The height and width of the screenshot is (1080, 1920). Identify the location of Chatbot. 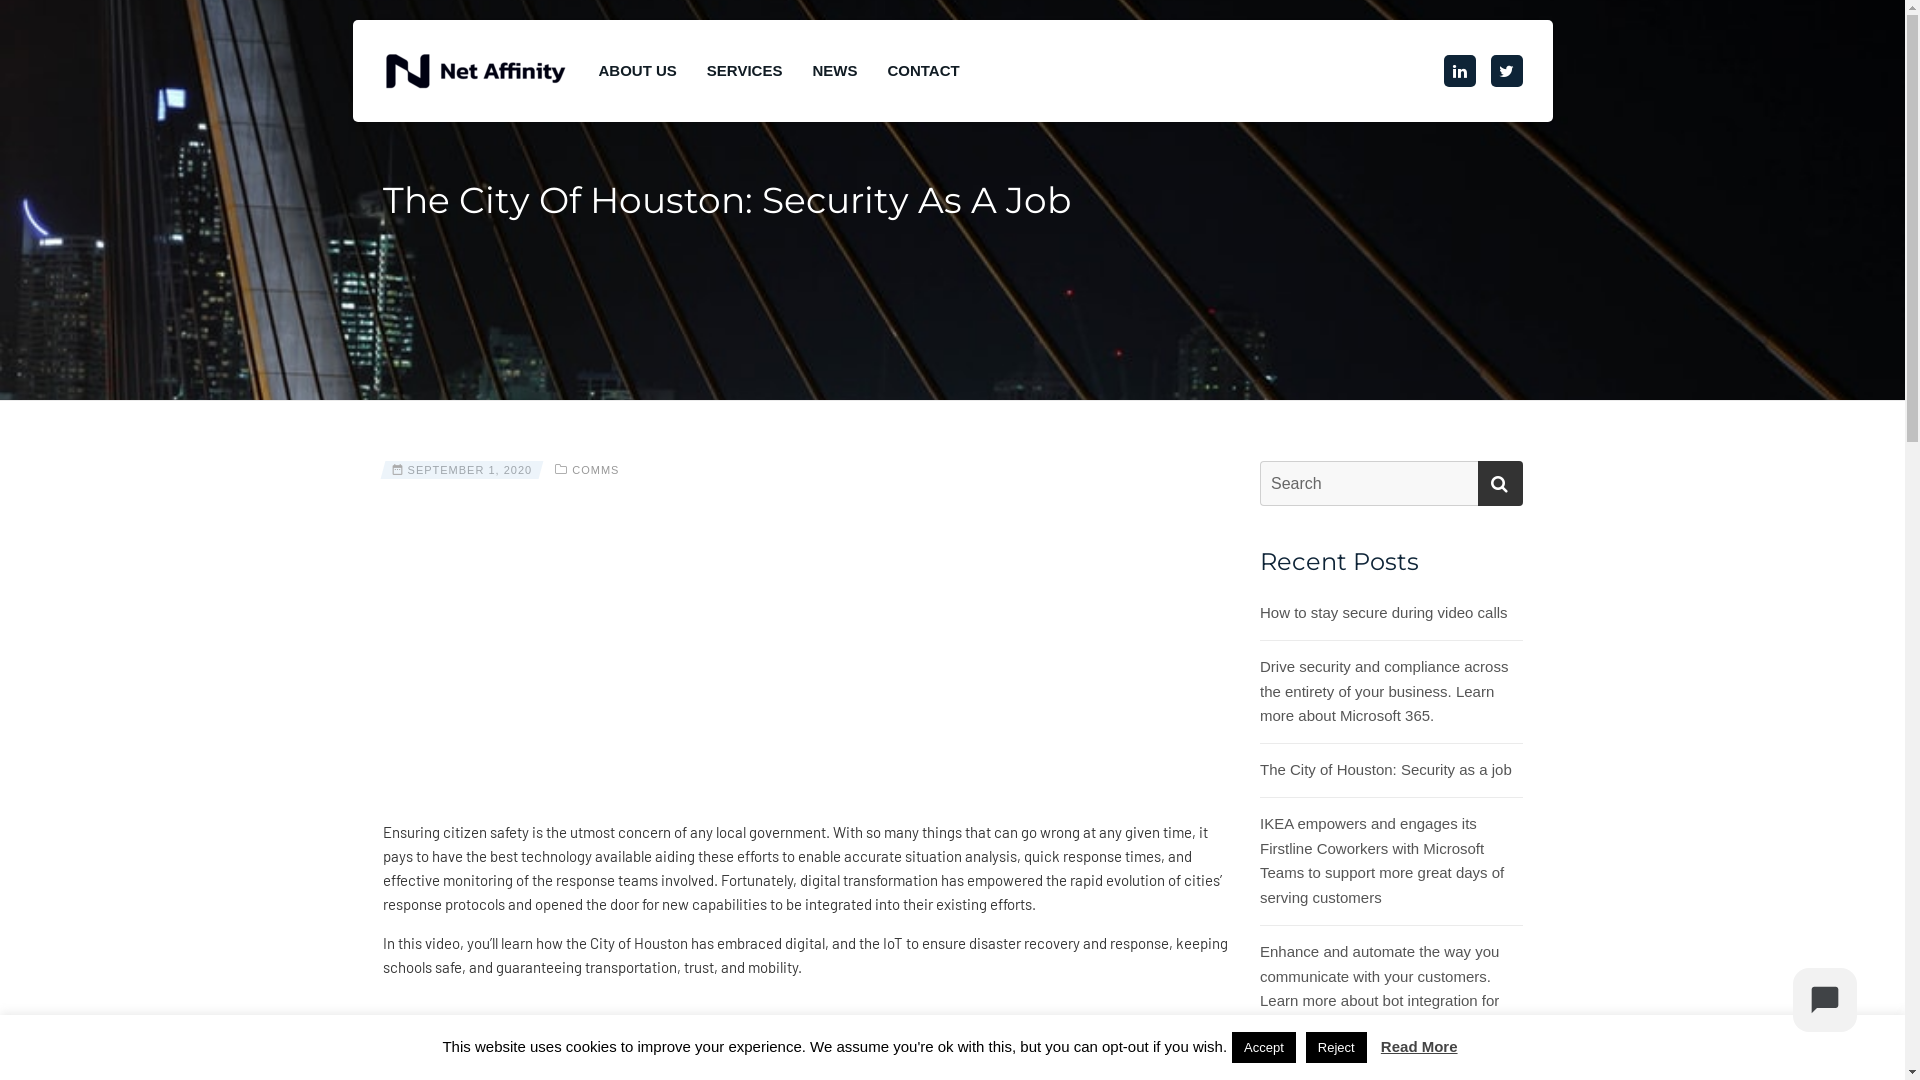
(1825, 1000).